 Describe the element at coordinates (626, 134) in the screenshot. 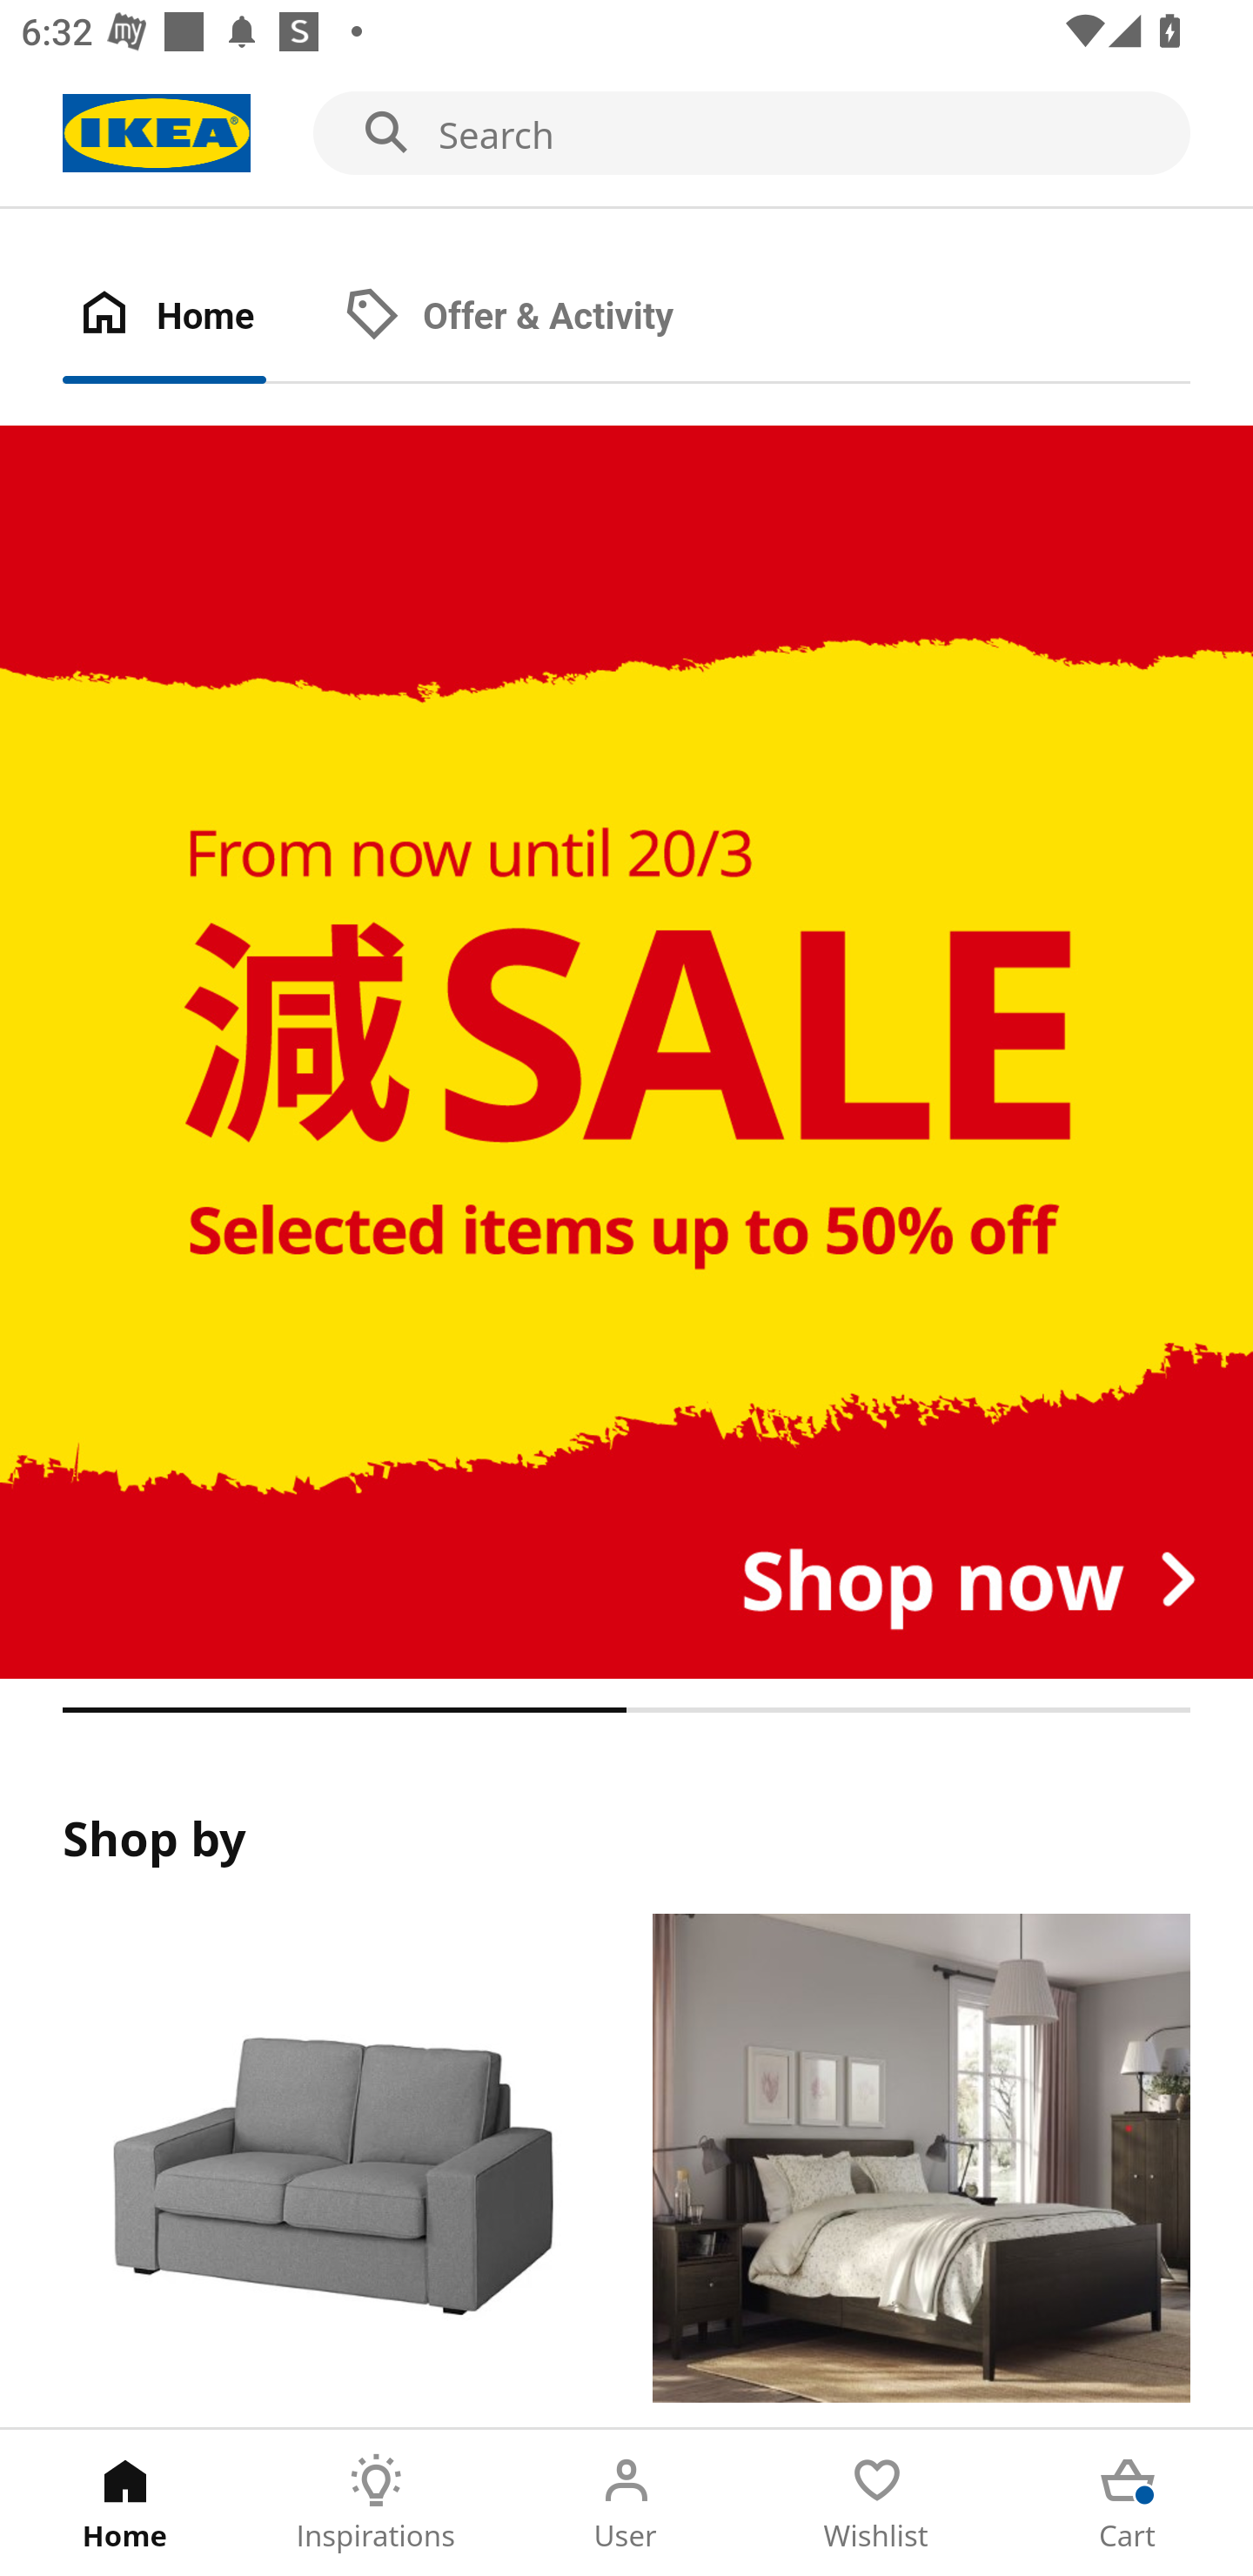

I see `Search` at that location.